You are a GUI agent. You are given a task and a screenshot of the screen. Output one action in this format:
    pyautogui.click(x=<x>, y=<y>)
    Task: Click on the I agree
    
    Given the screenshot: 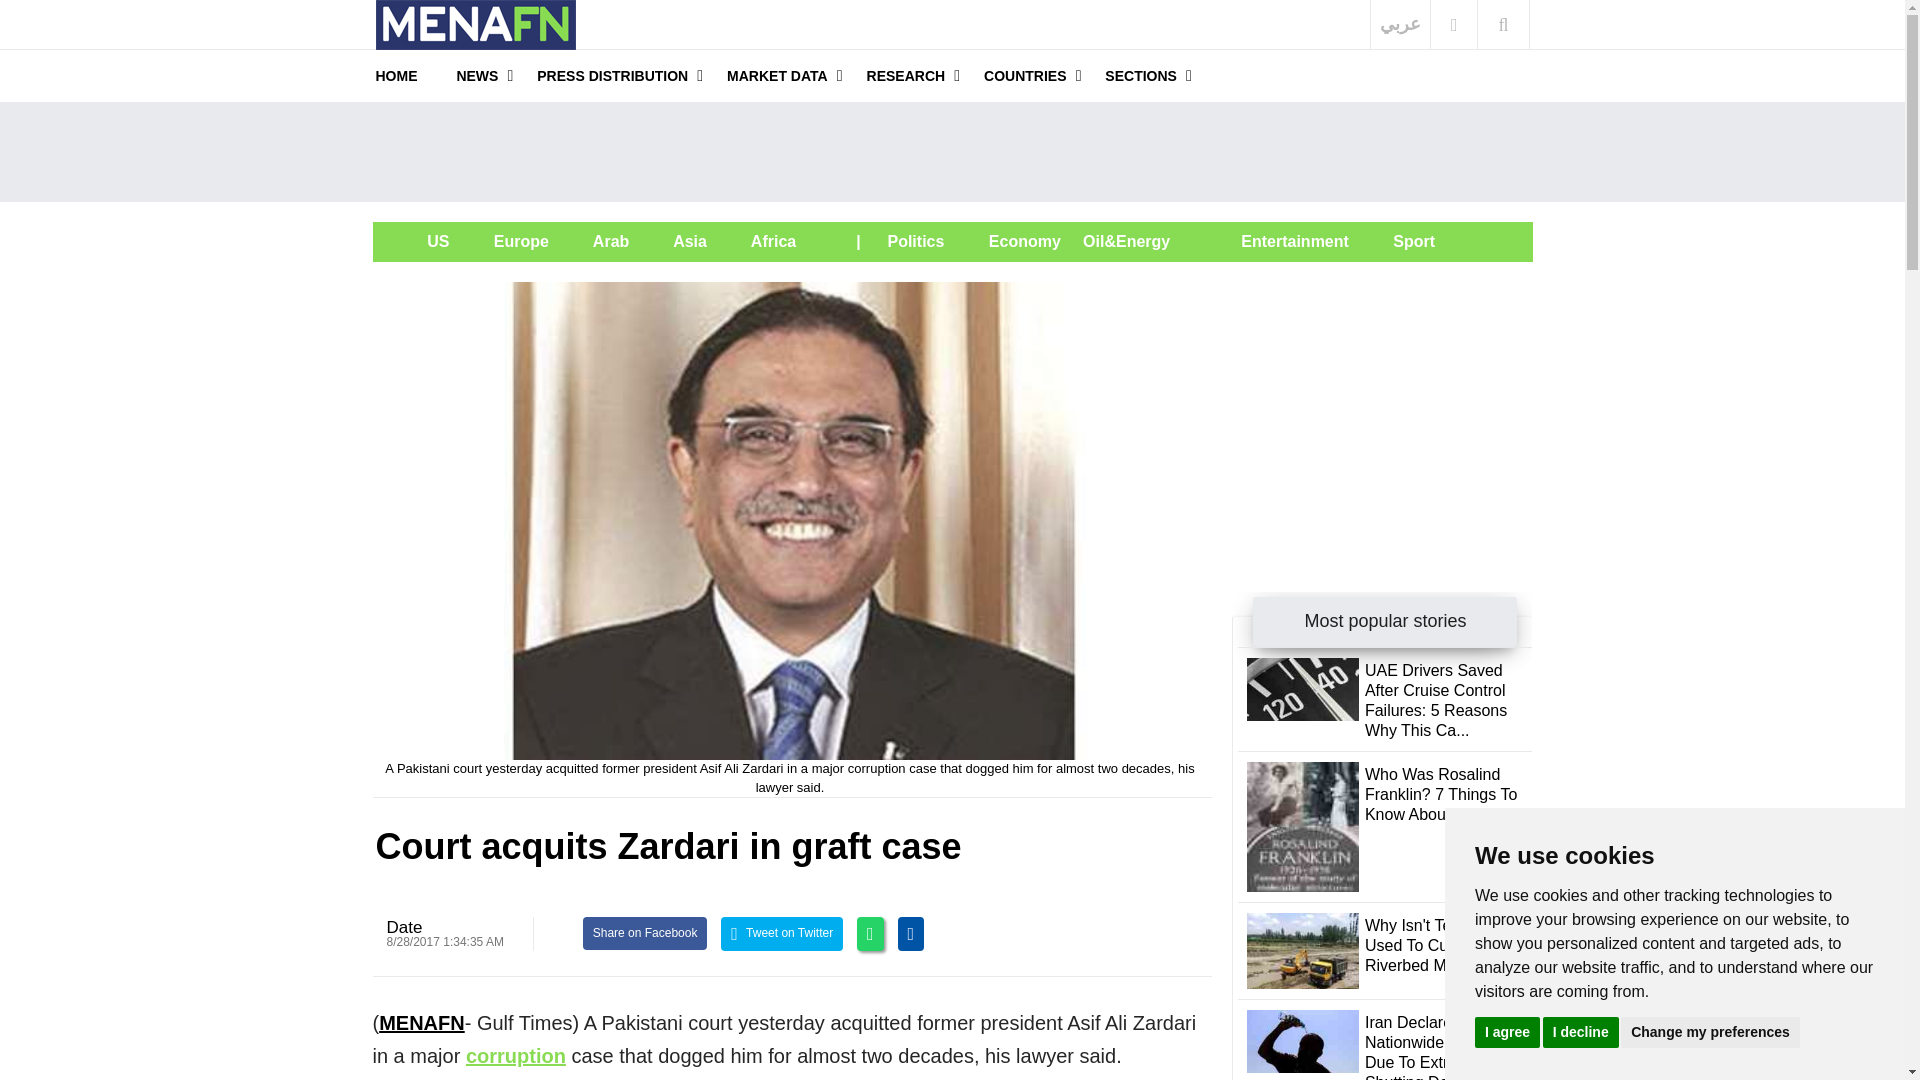 What is the action you would take?
    pyautogui.click(x=1506, y=1031)
    